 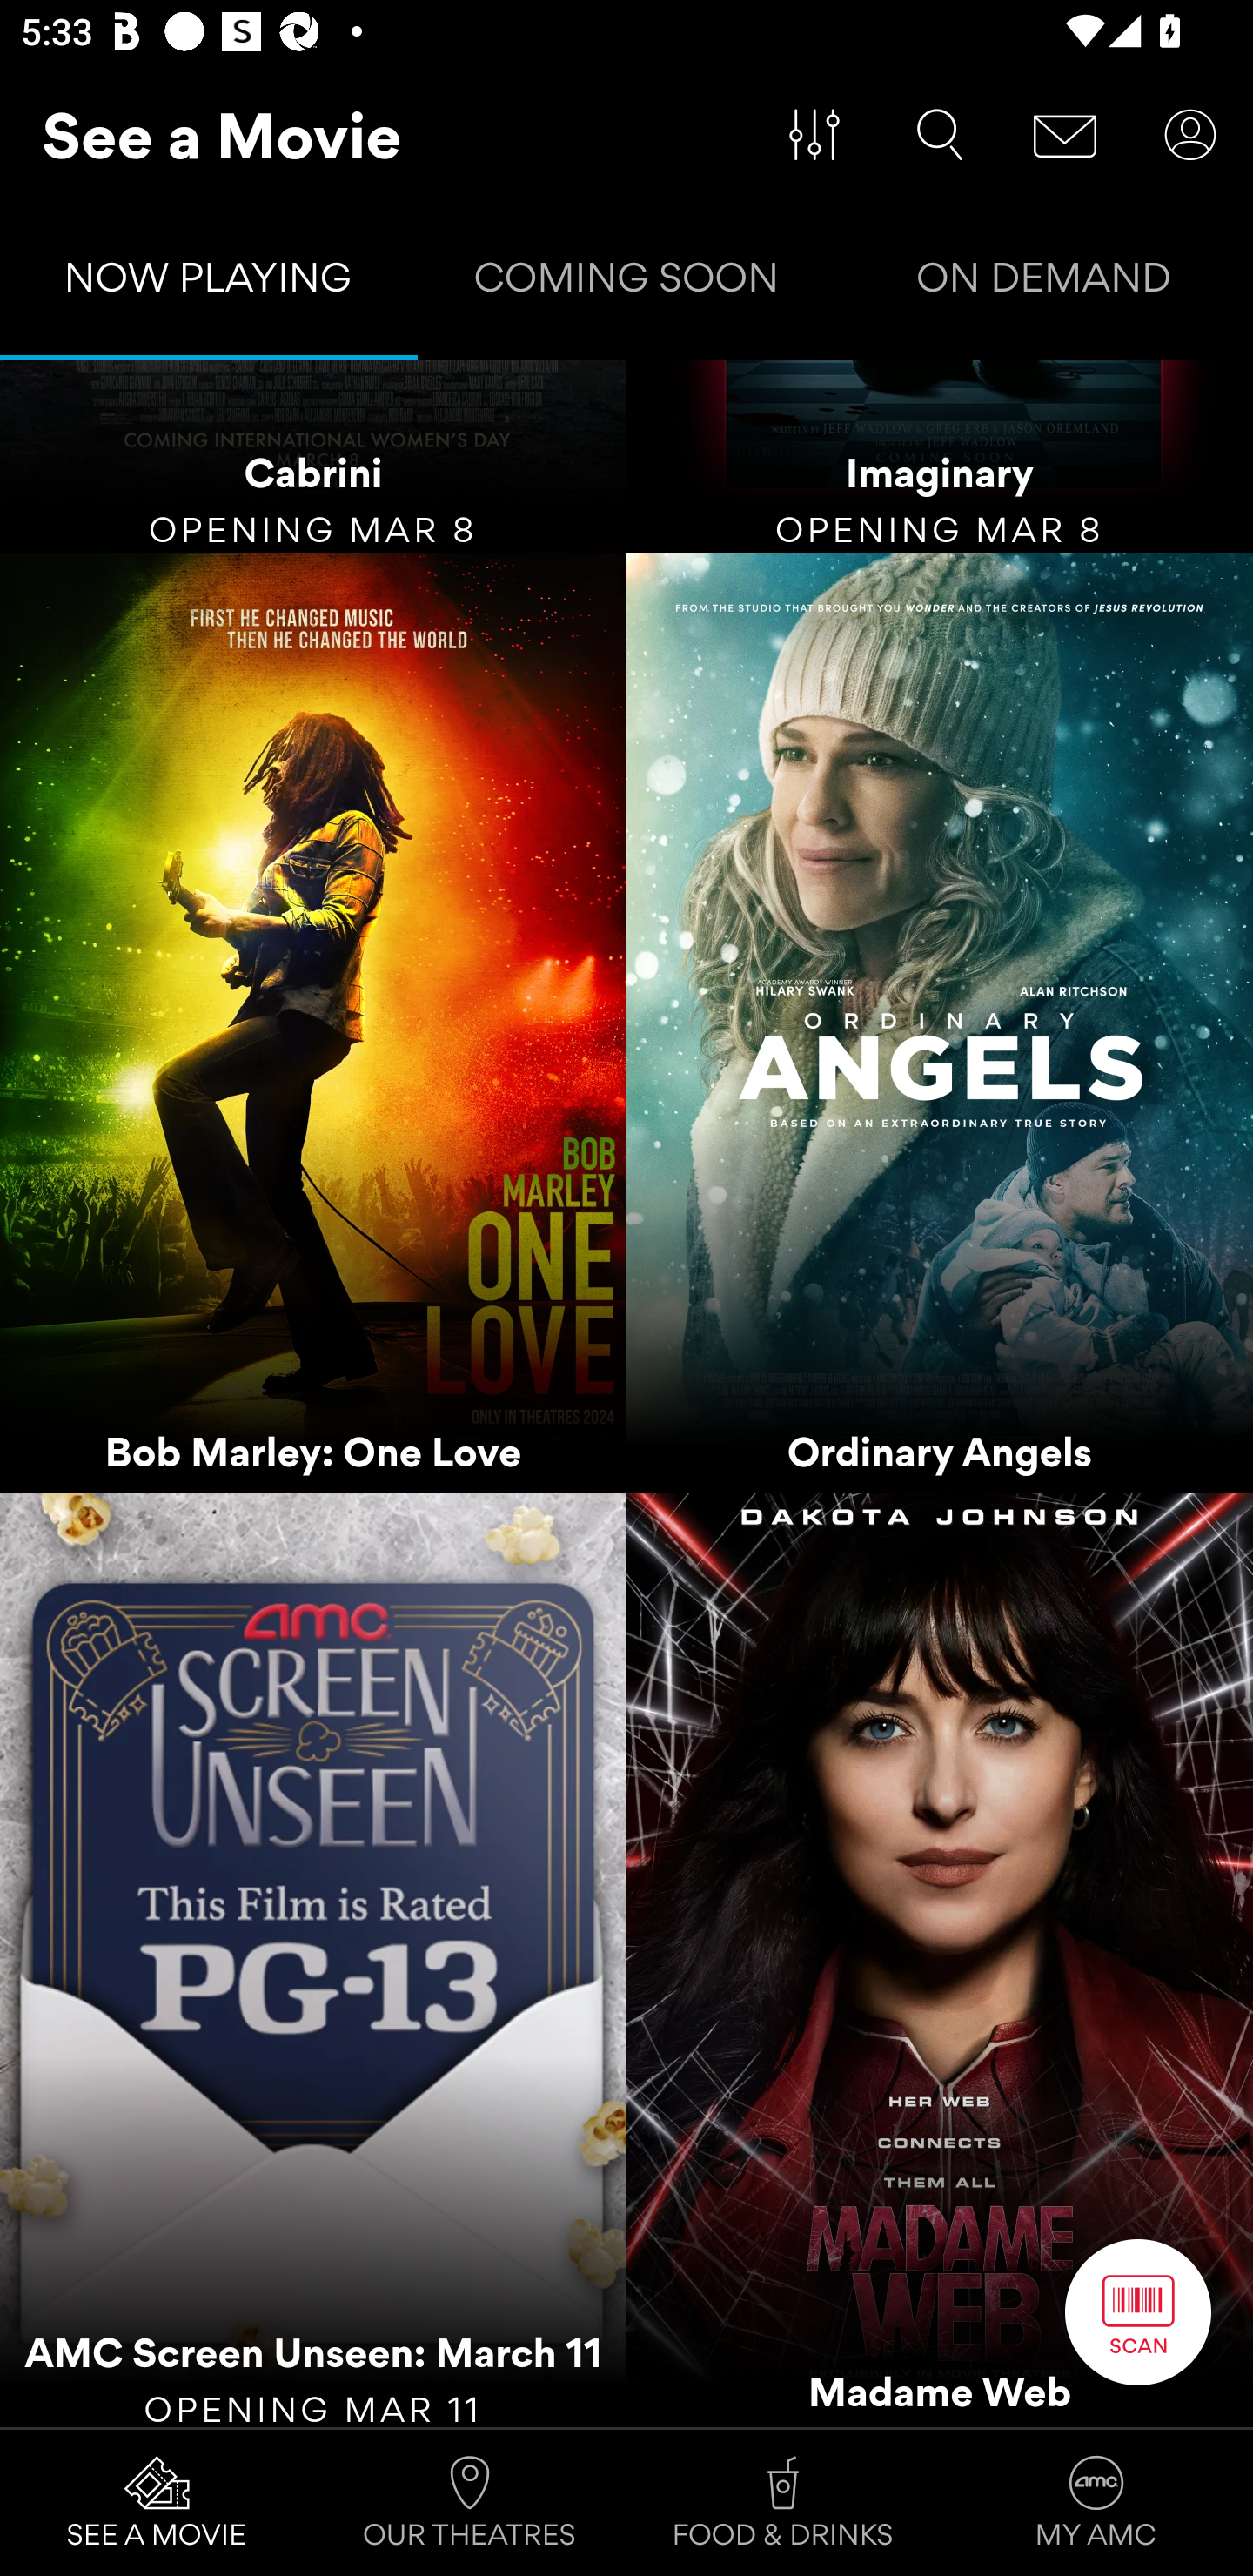 What do you see at coordinates (1096, 2503) in the screenshot?
I see `MY AMC
Tab 4 of 4` at bounding box center [1096, 2503].